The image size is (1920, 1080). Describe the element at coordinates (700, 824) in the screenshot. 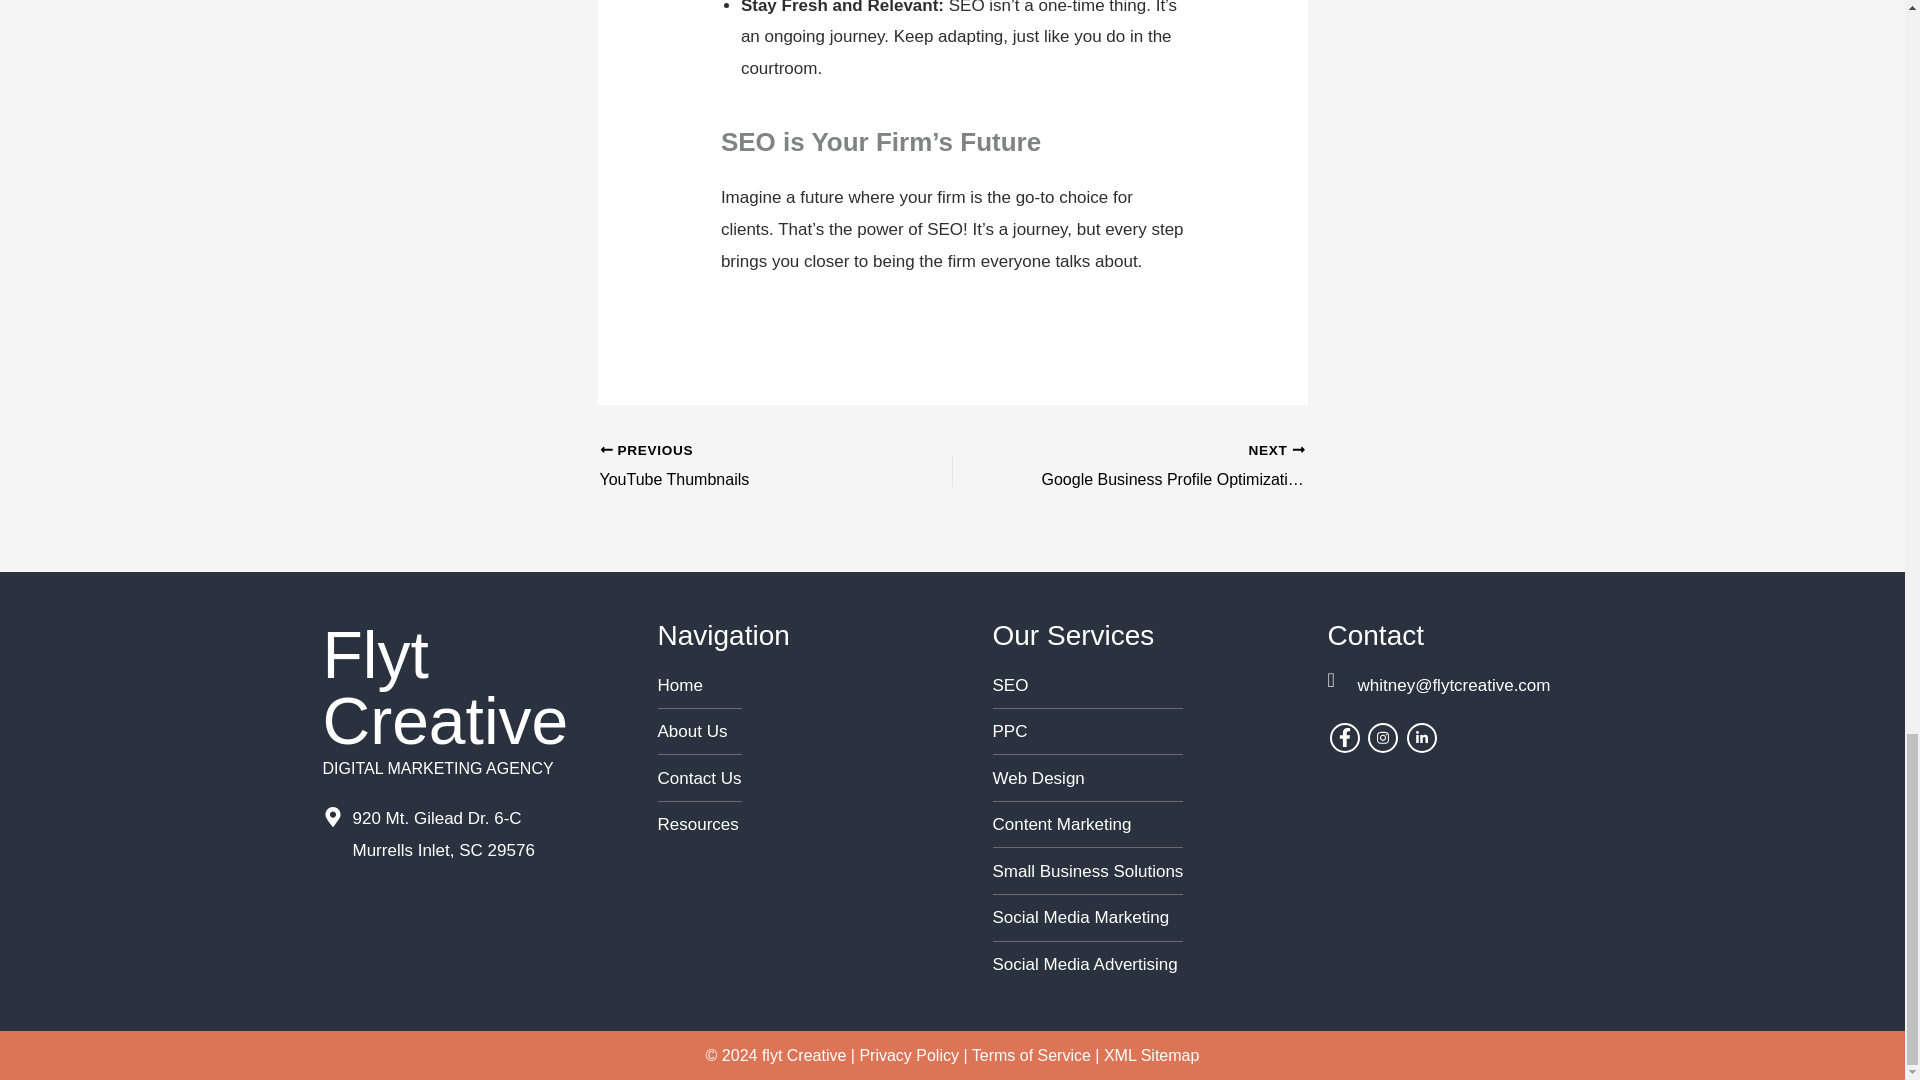

I see `About Us` at that location.